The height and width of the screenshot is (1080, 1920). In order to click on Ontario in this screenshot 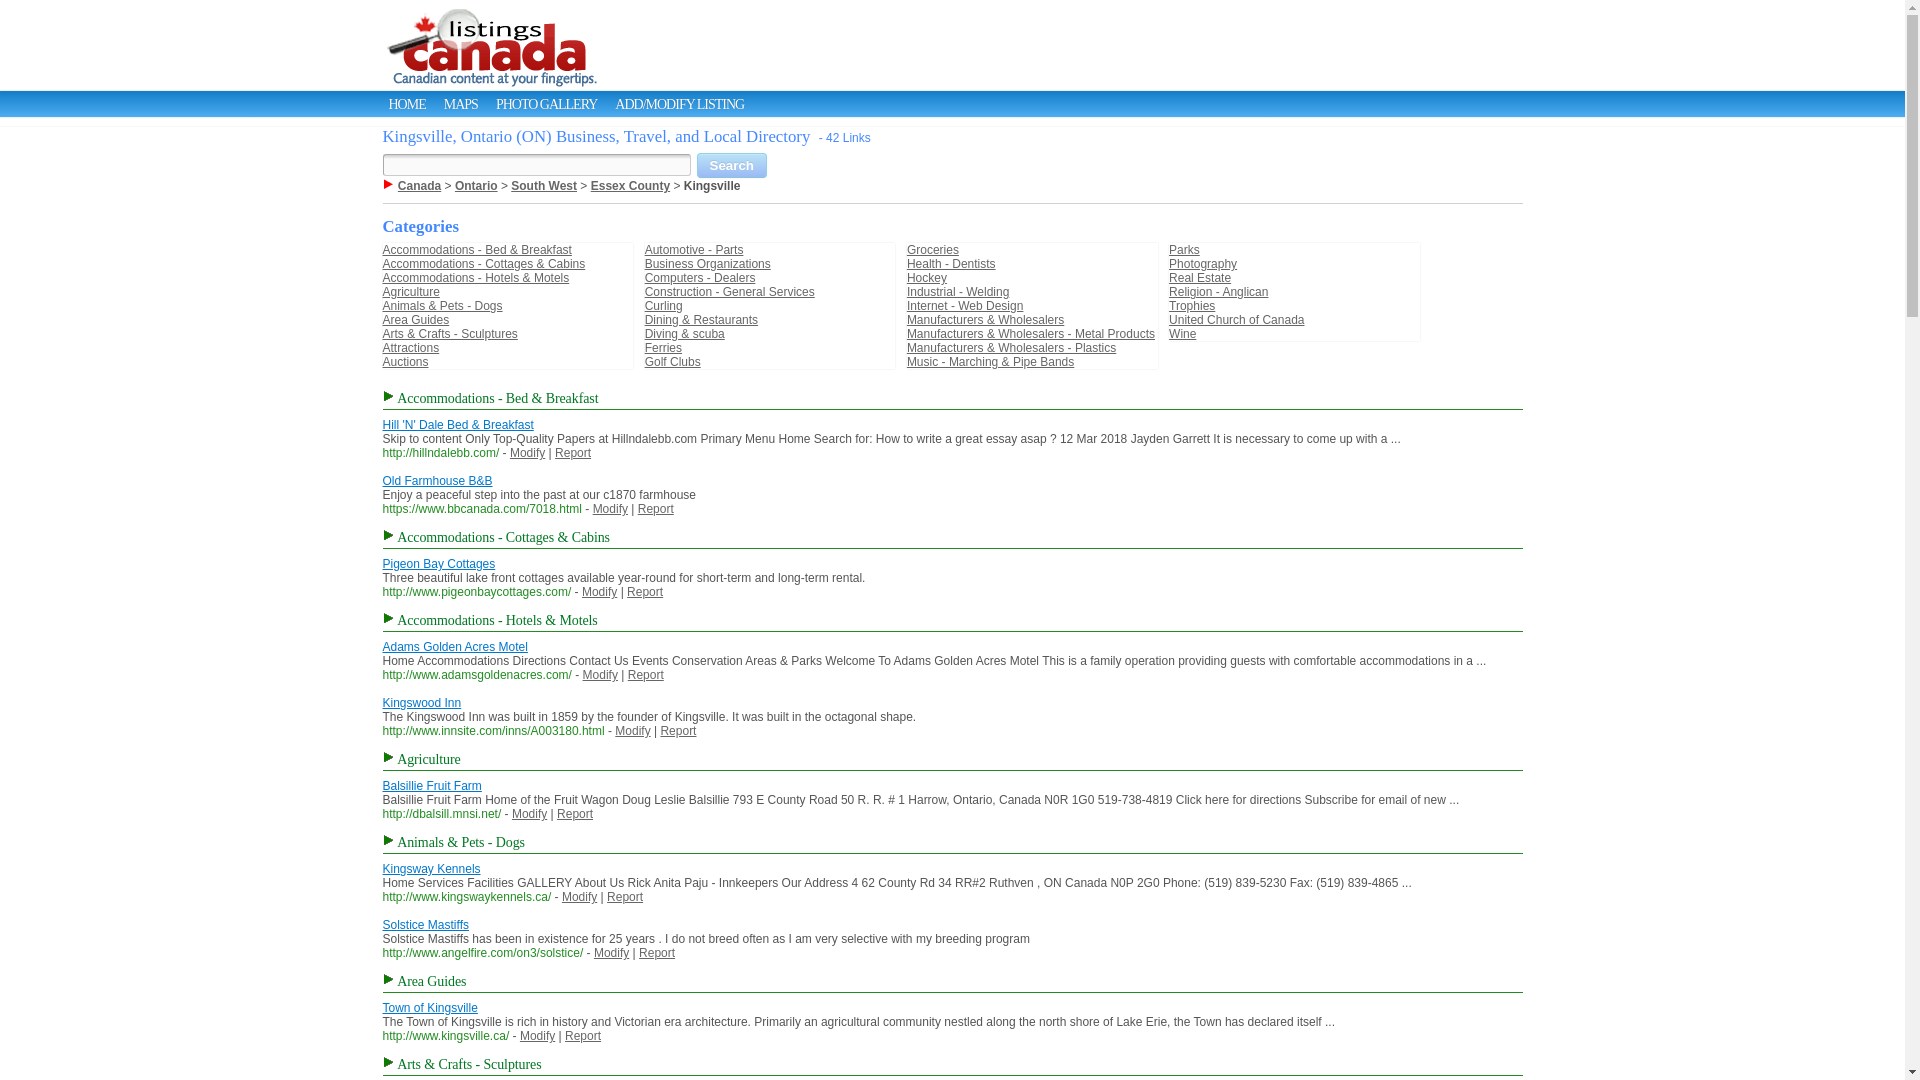, I will do `click(476, 186)`.